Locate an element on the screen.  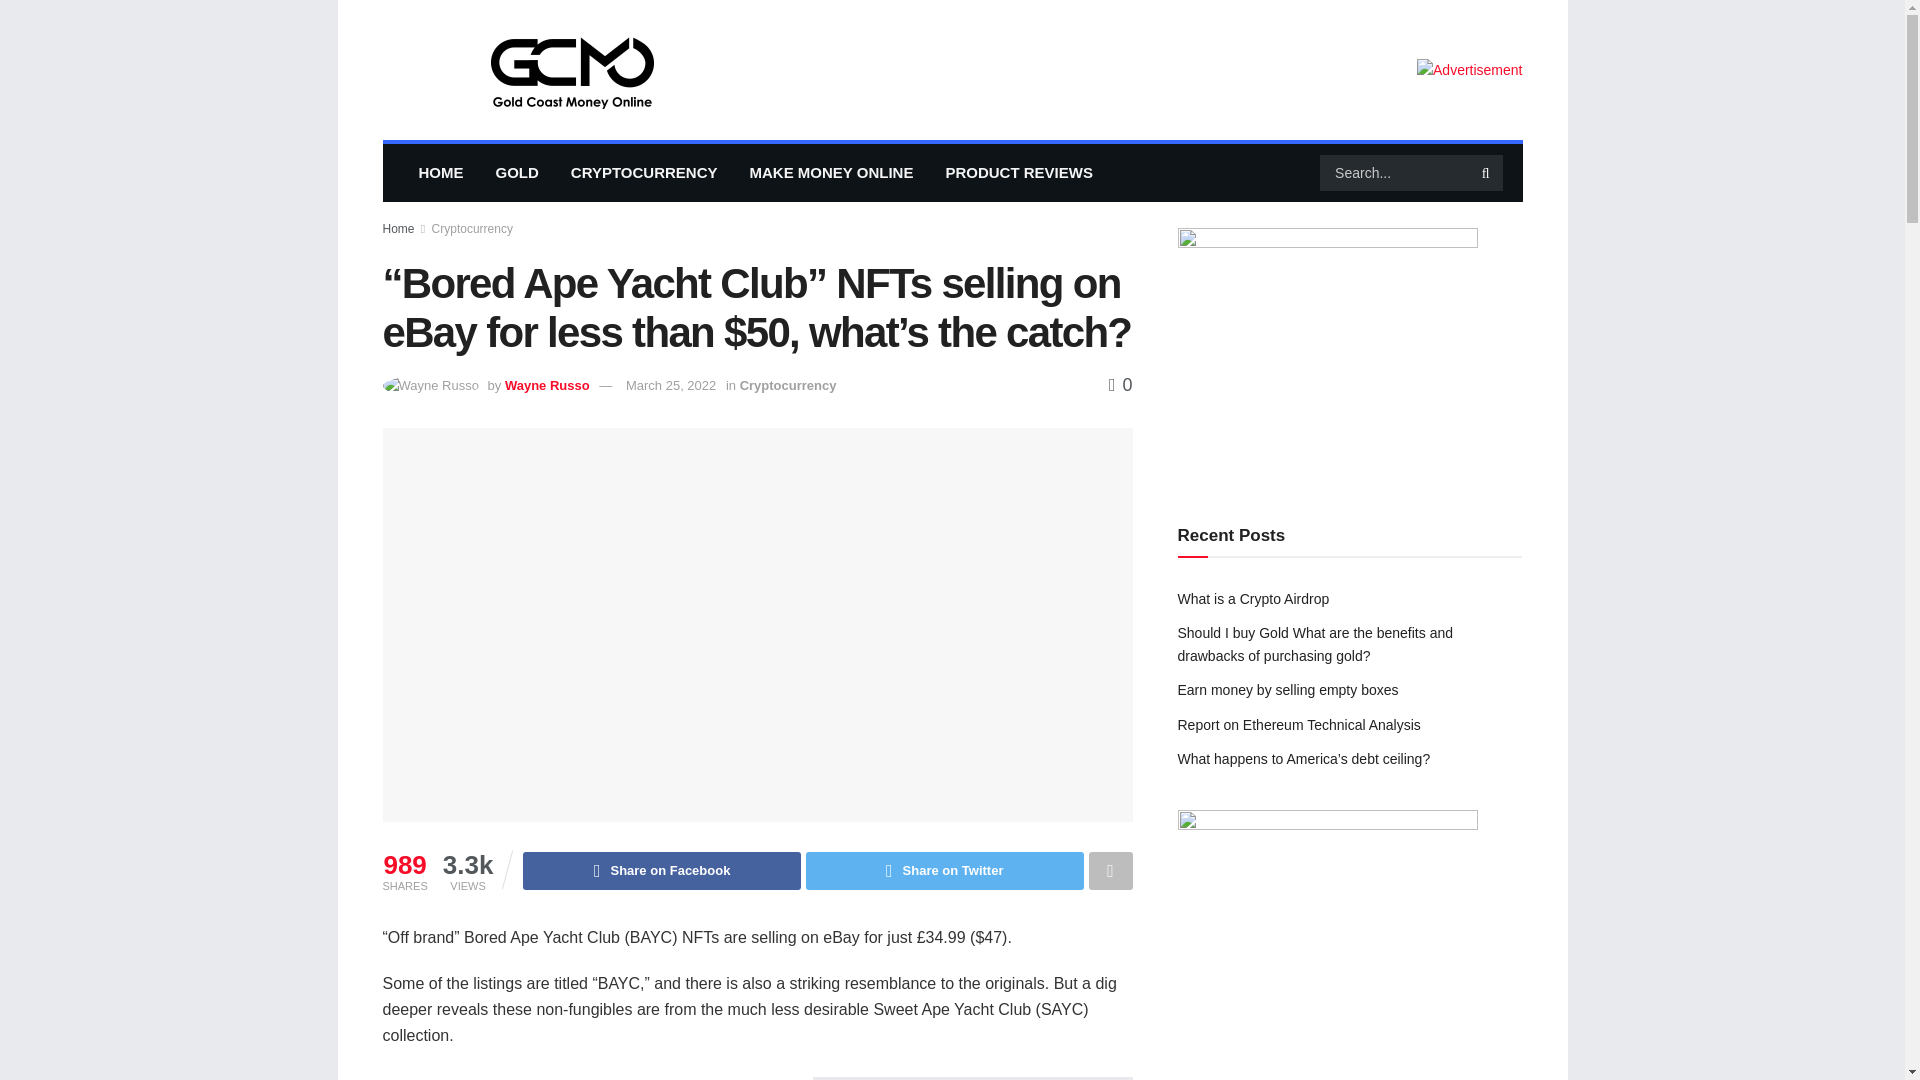
PRODUCT REVIEWS is located at coordinates (1019, 172).